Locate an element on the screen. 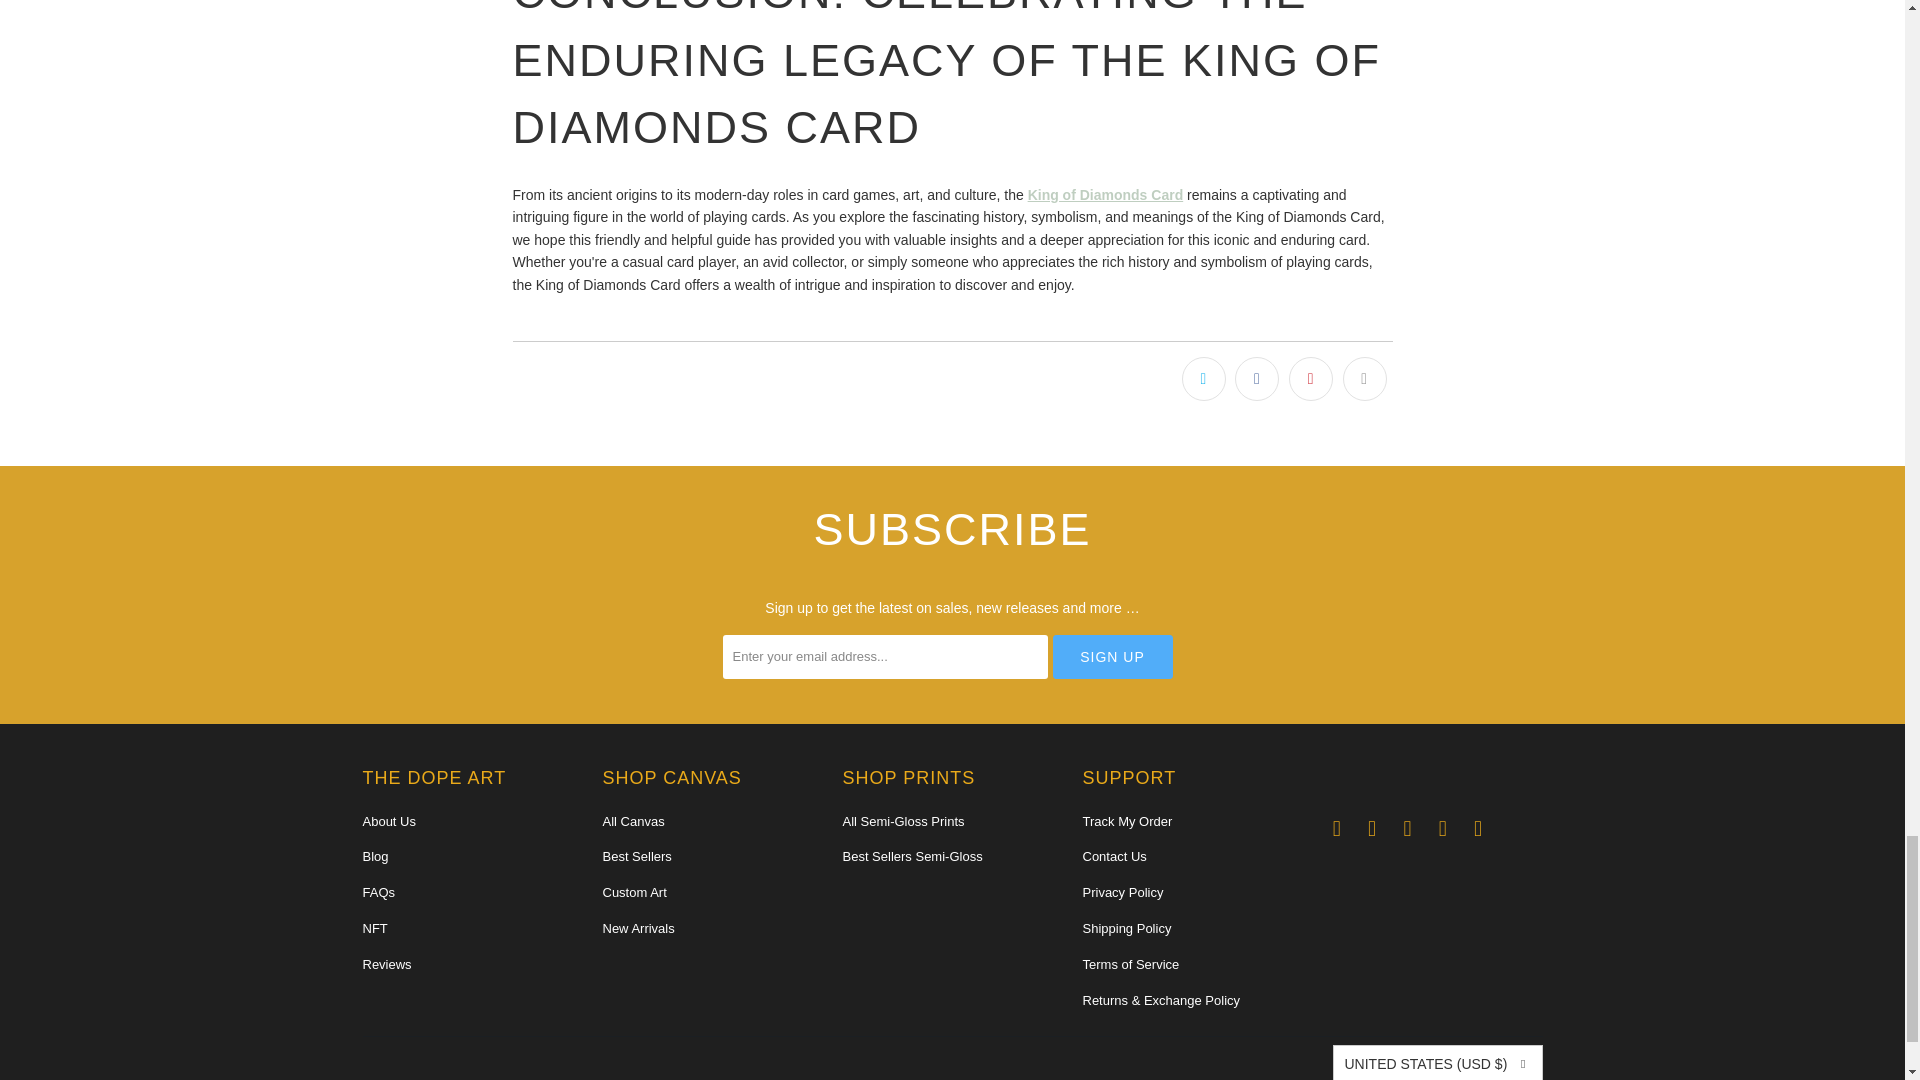 This screenshot has width=1920, height=1080. Share this on Facebook is located at coordinates (1256, 378).